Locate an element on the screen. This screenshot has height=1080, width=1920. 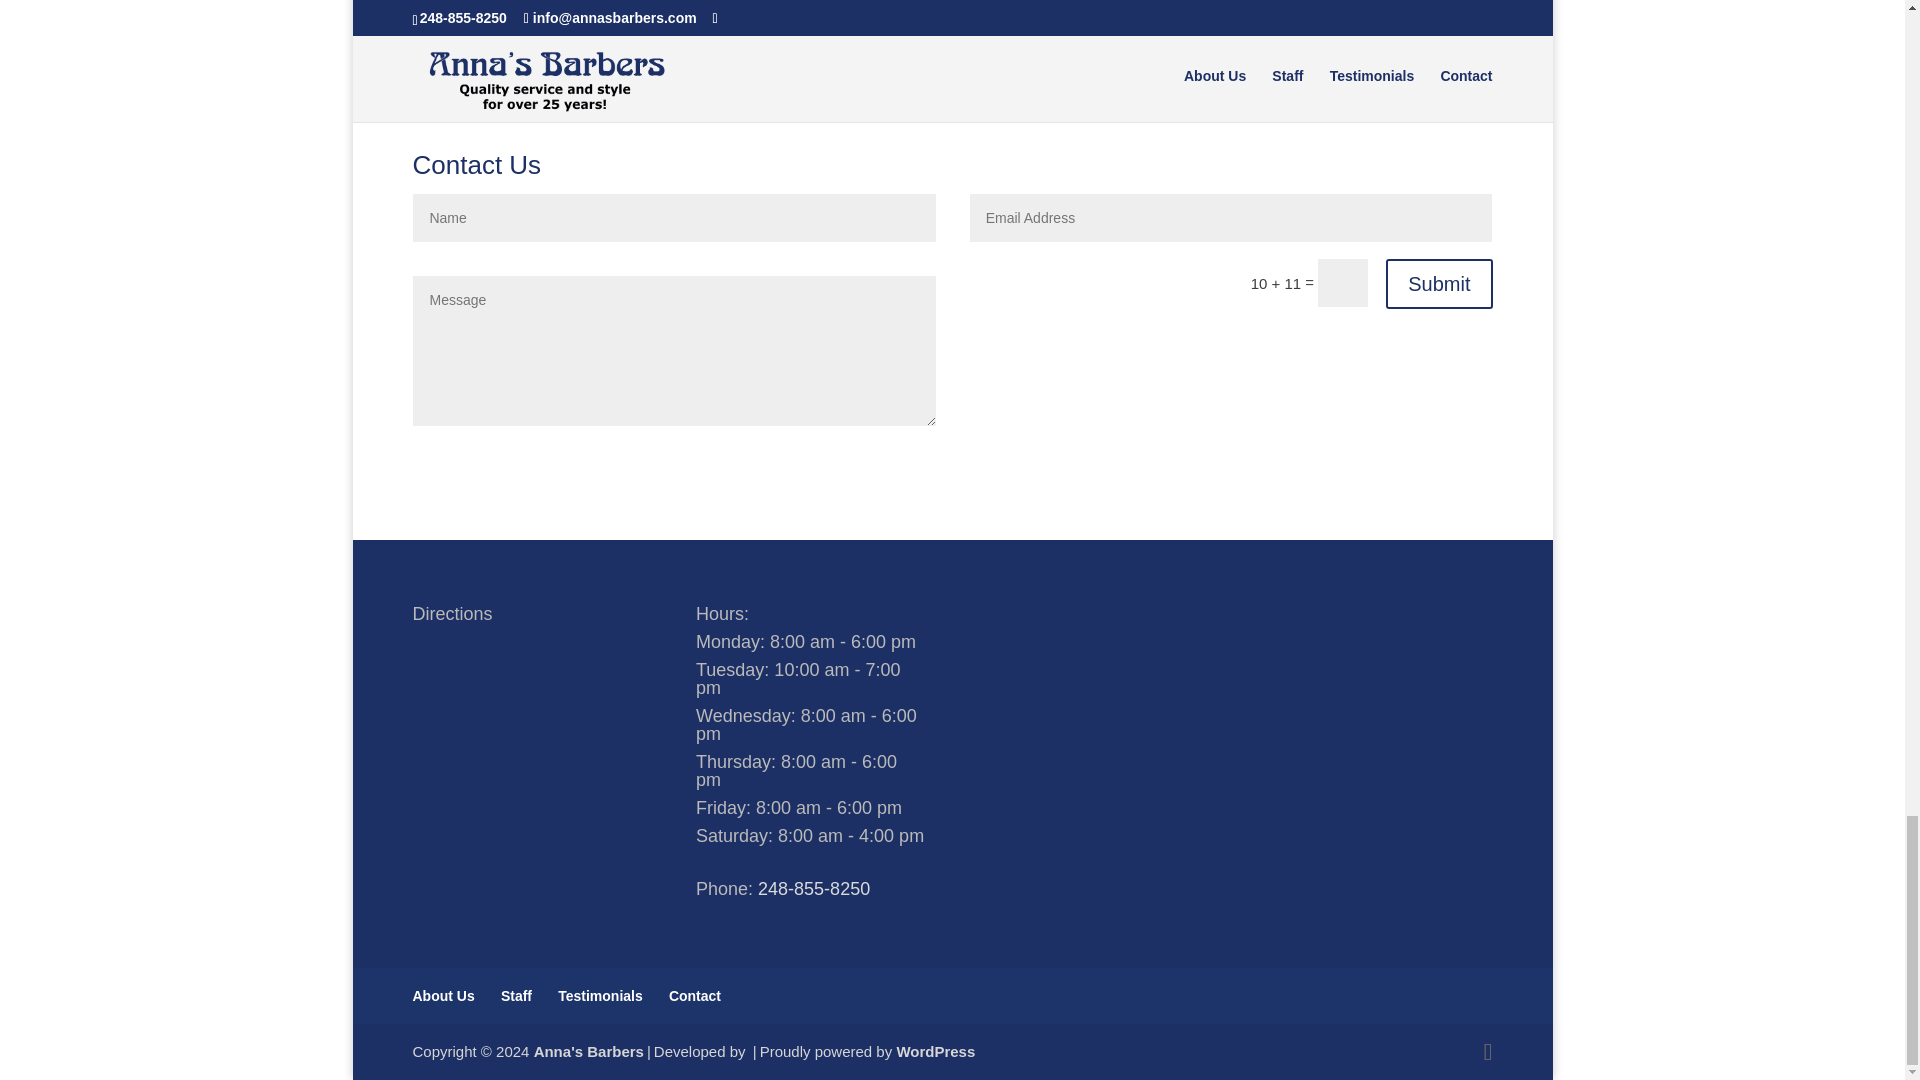
About Us is located at coordinates (443, 996).